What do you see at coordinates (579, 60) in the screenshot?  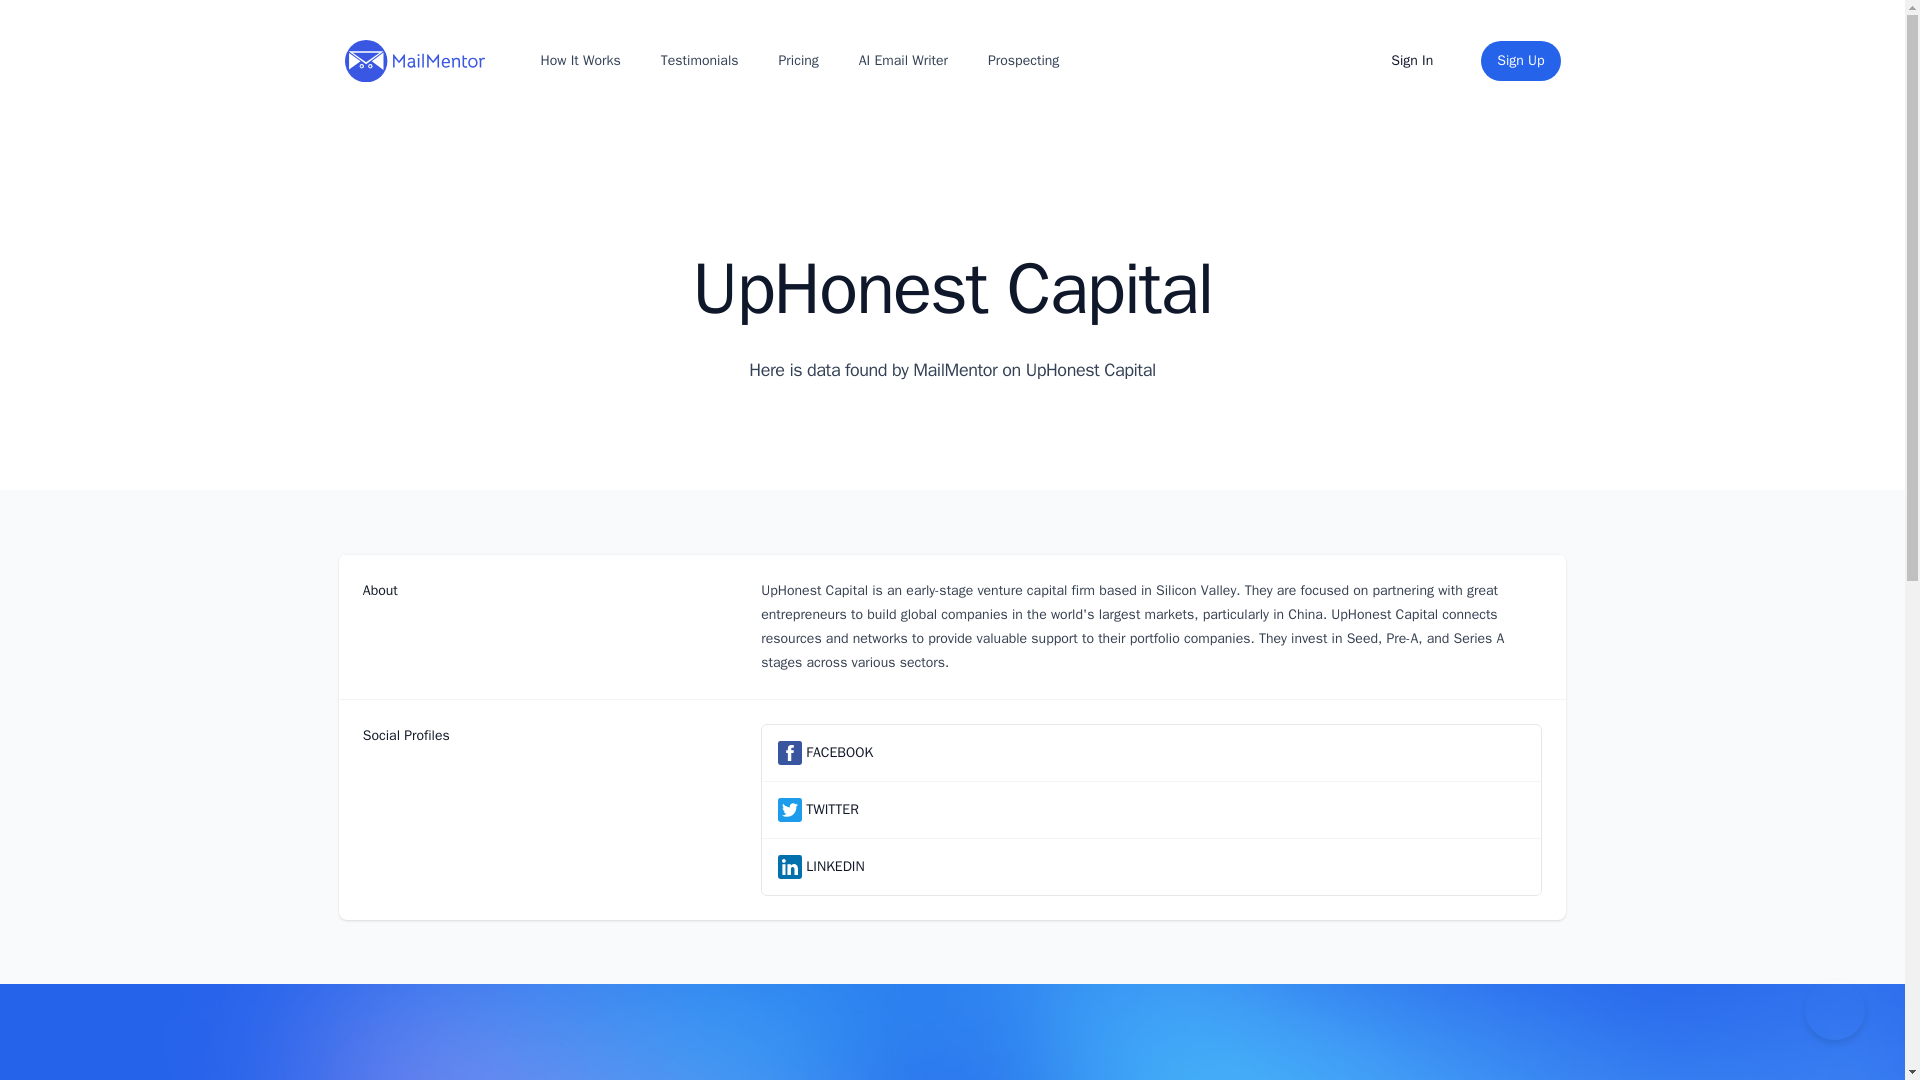 I see `How It Works` at bounding box center [579, 60].